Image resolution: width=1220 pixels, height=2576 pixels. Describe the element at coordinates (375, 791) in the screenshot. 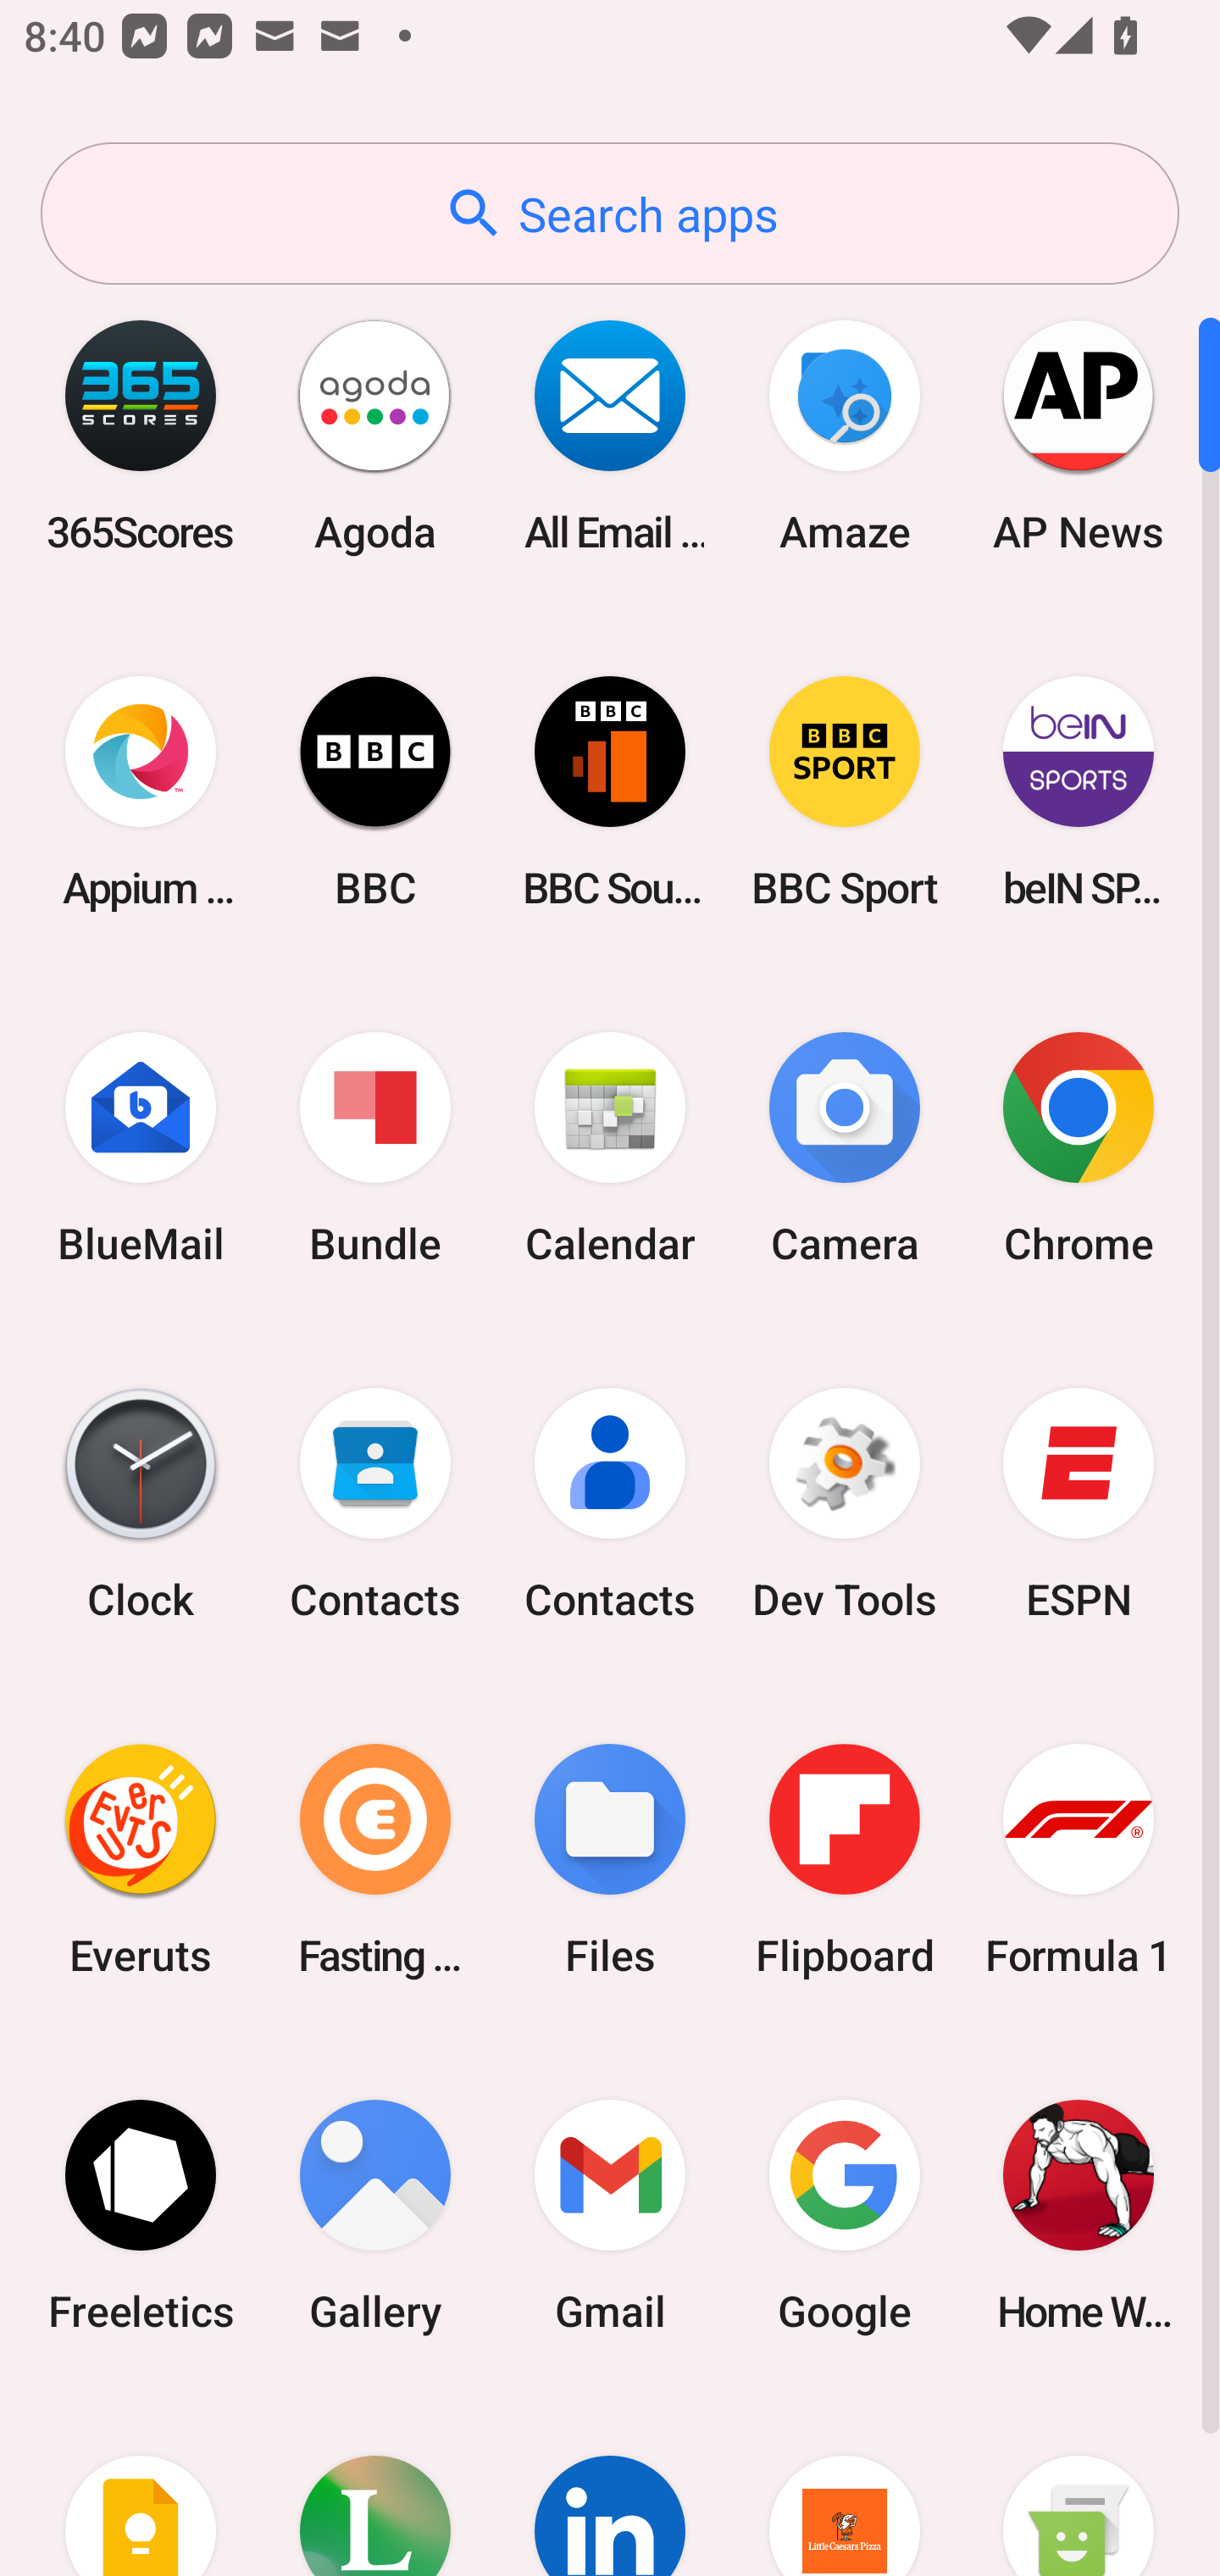

I see `BBC` at that location.